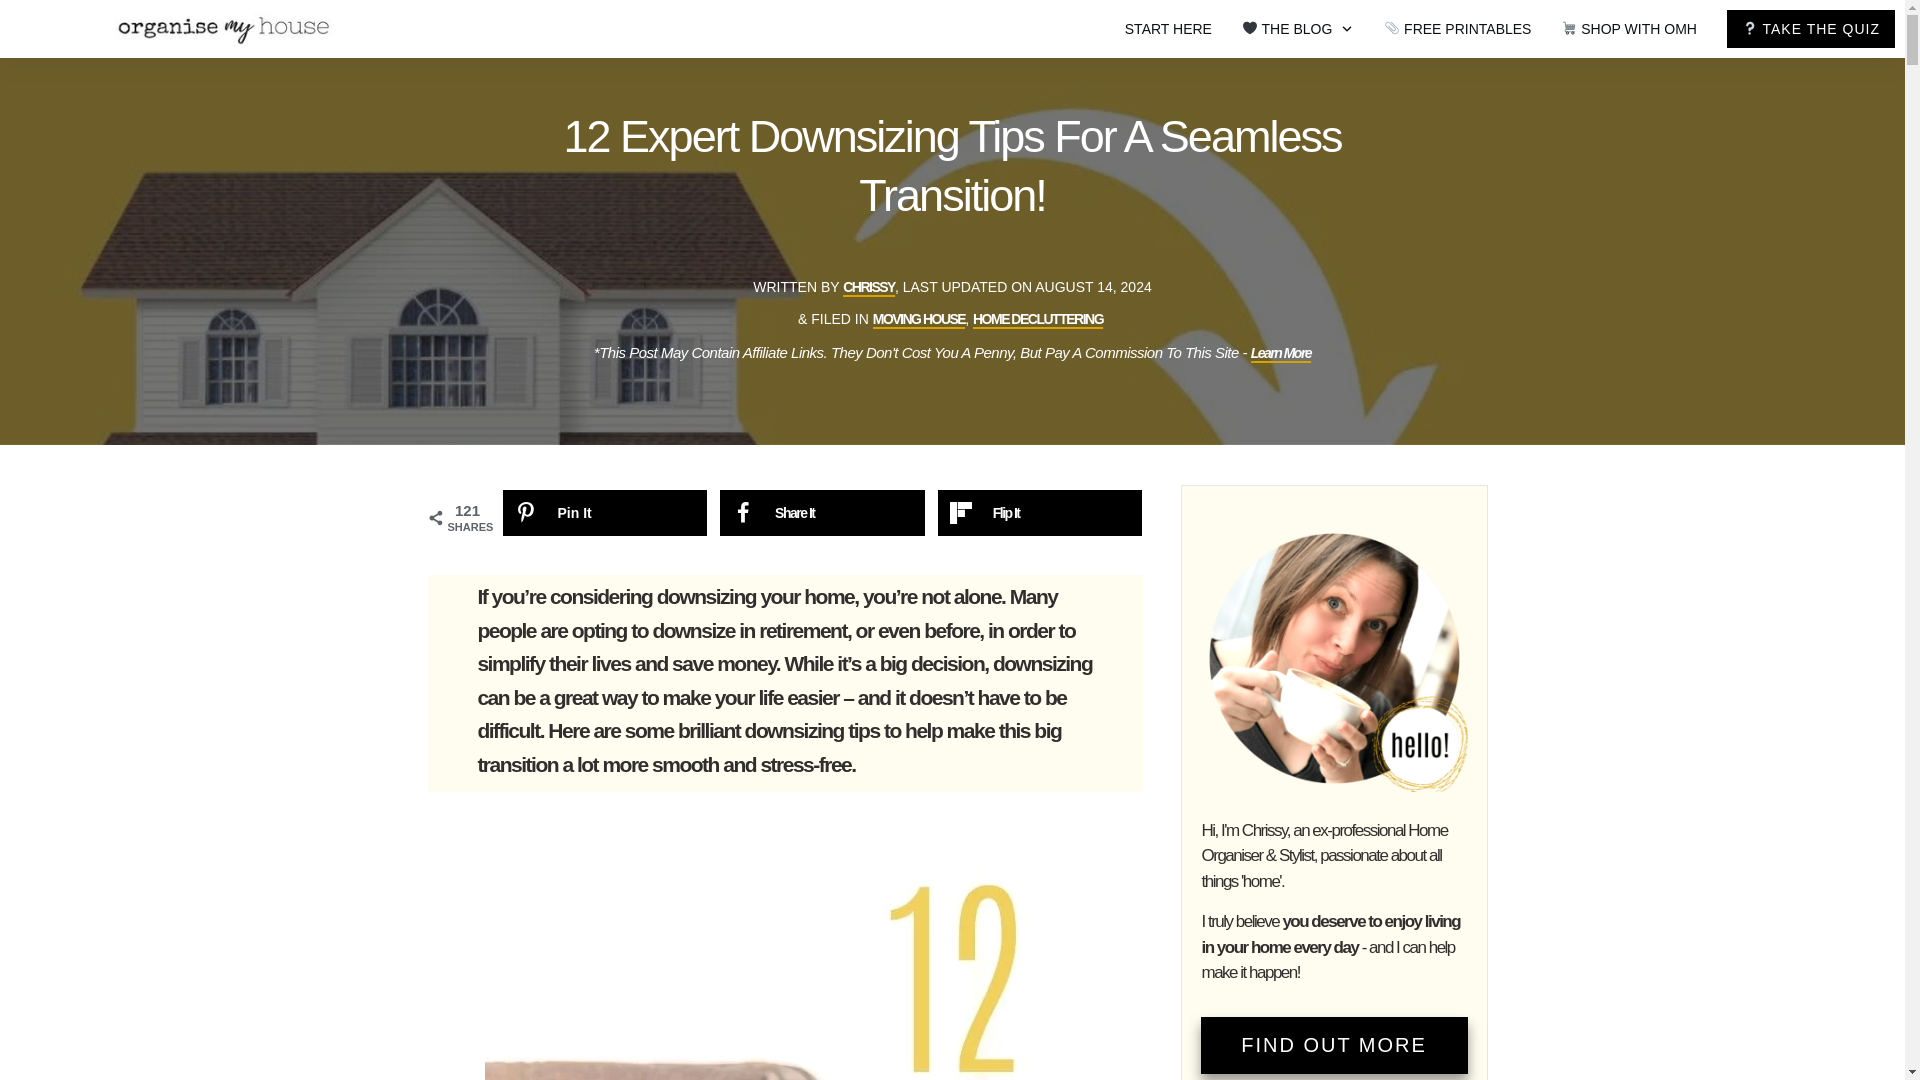  I want to click on HOME DECLUTTERING, so click(1038, 320).